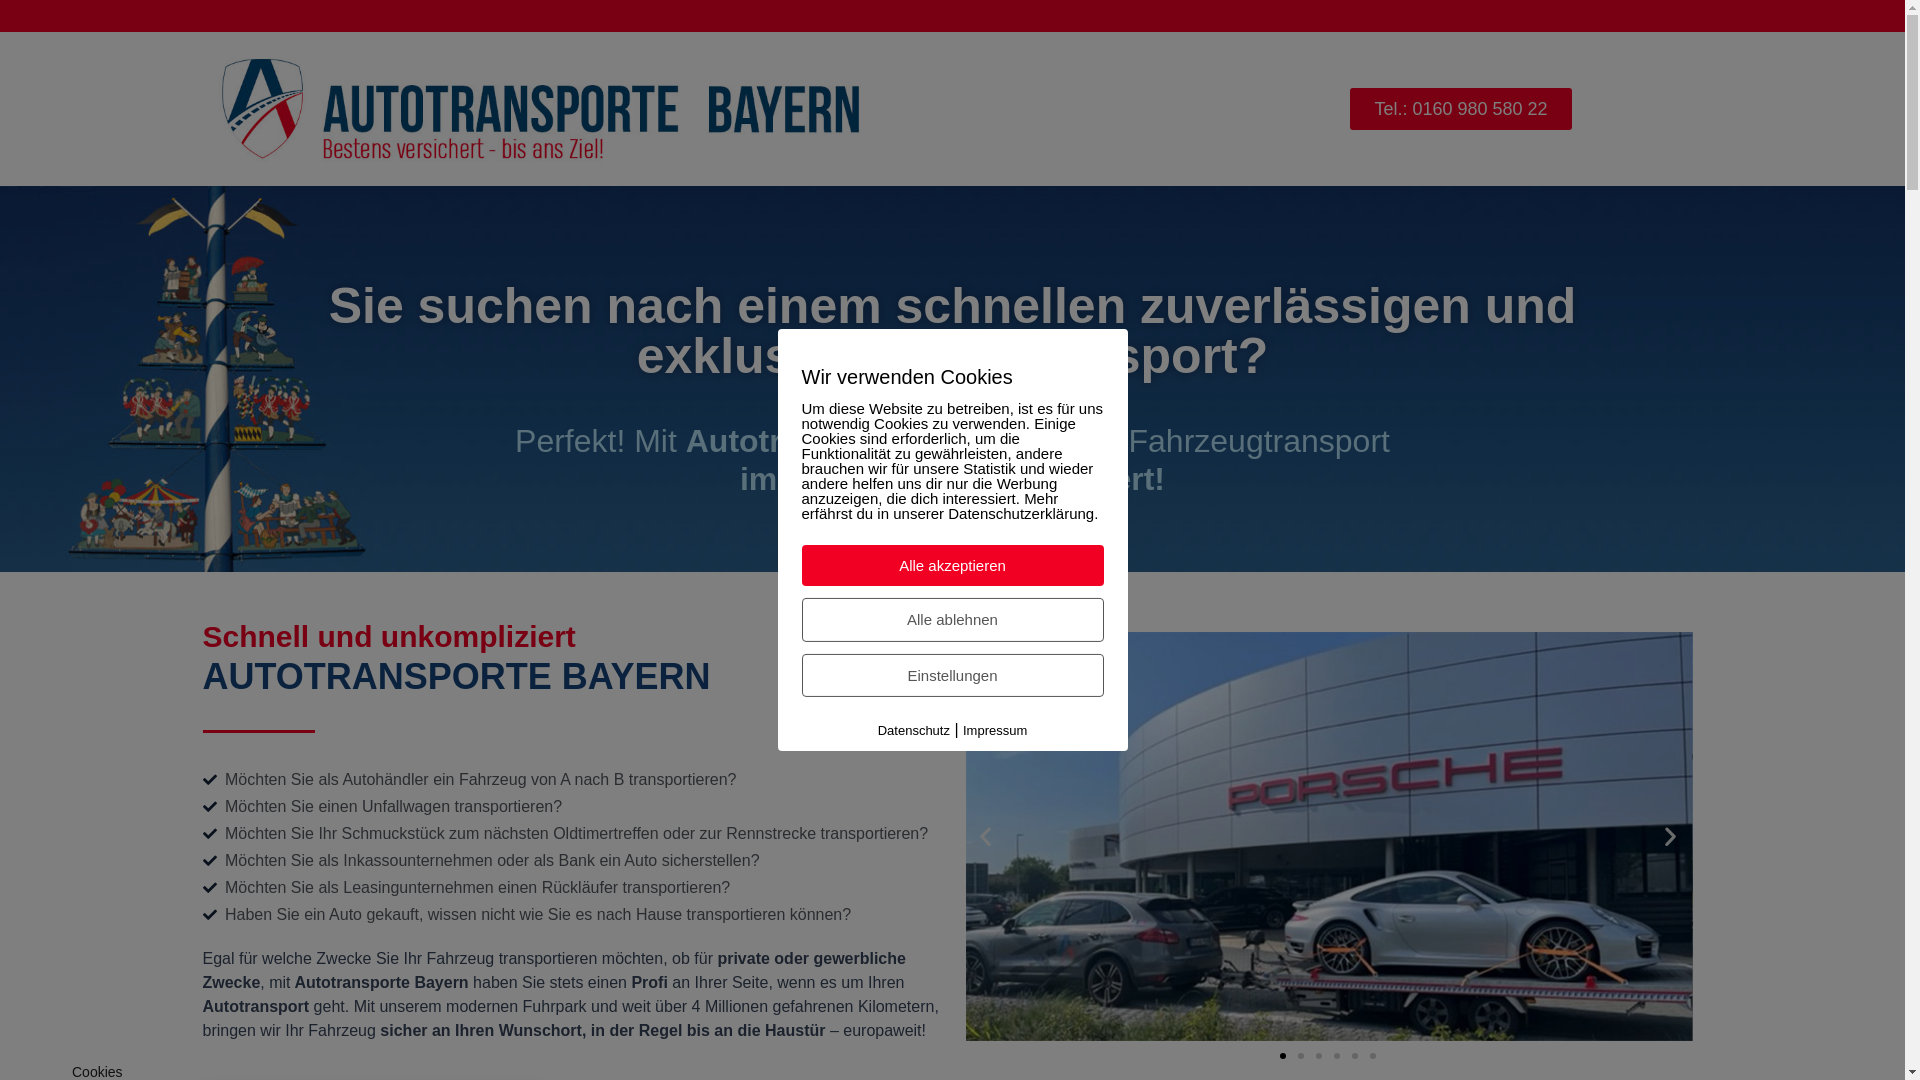  I want to click on Tel.: 0160 980 580 22, so click(1460, 109).